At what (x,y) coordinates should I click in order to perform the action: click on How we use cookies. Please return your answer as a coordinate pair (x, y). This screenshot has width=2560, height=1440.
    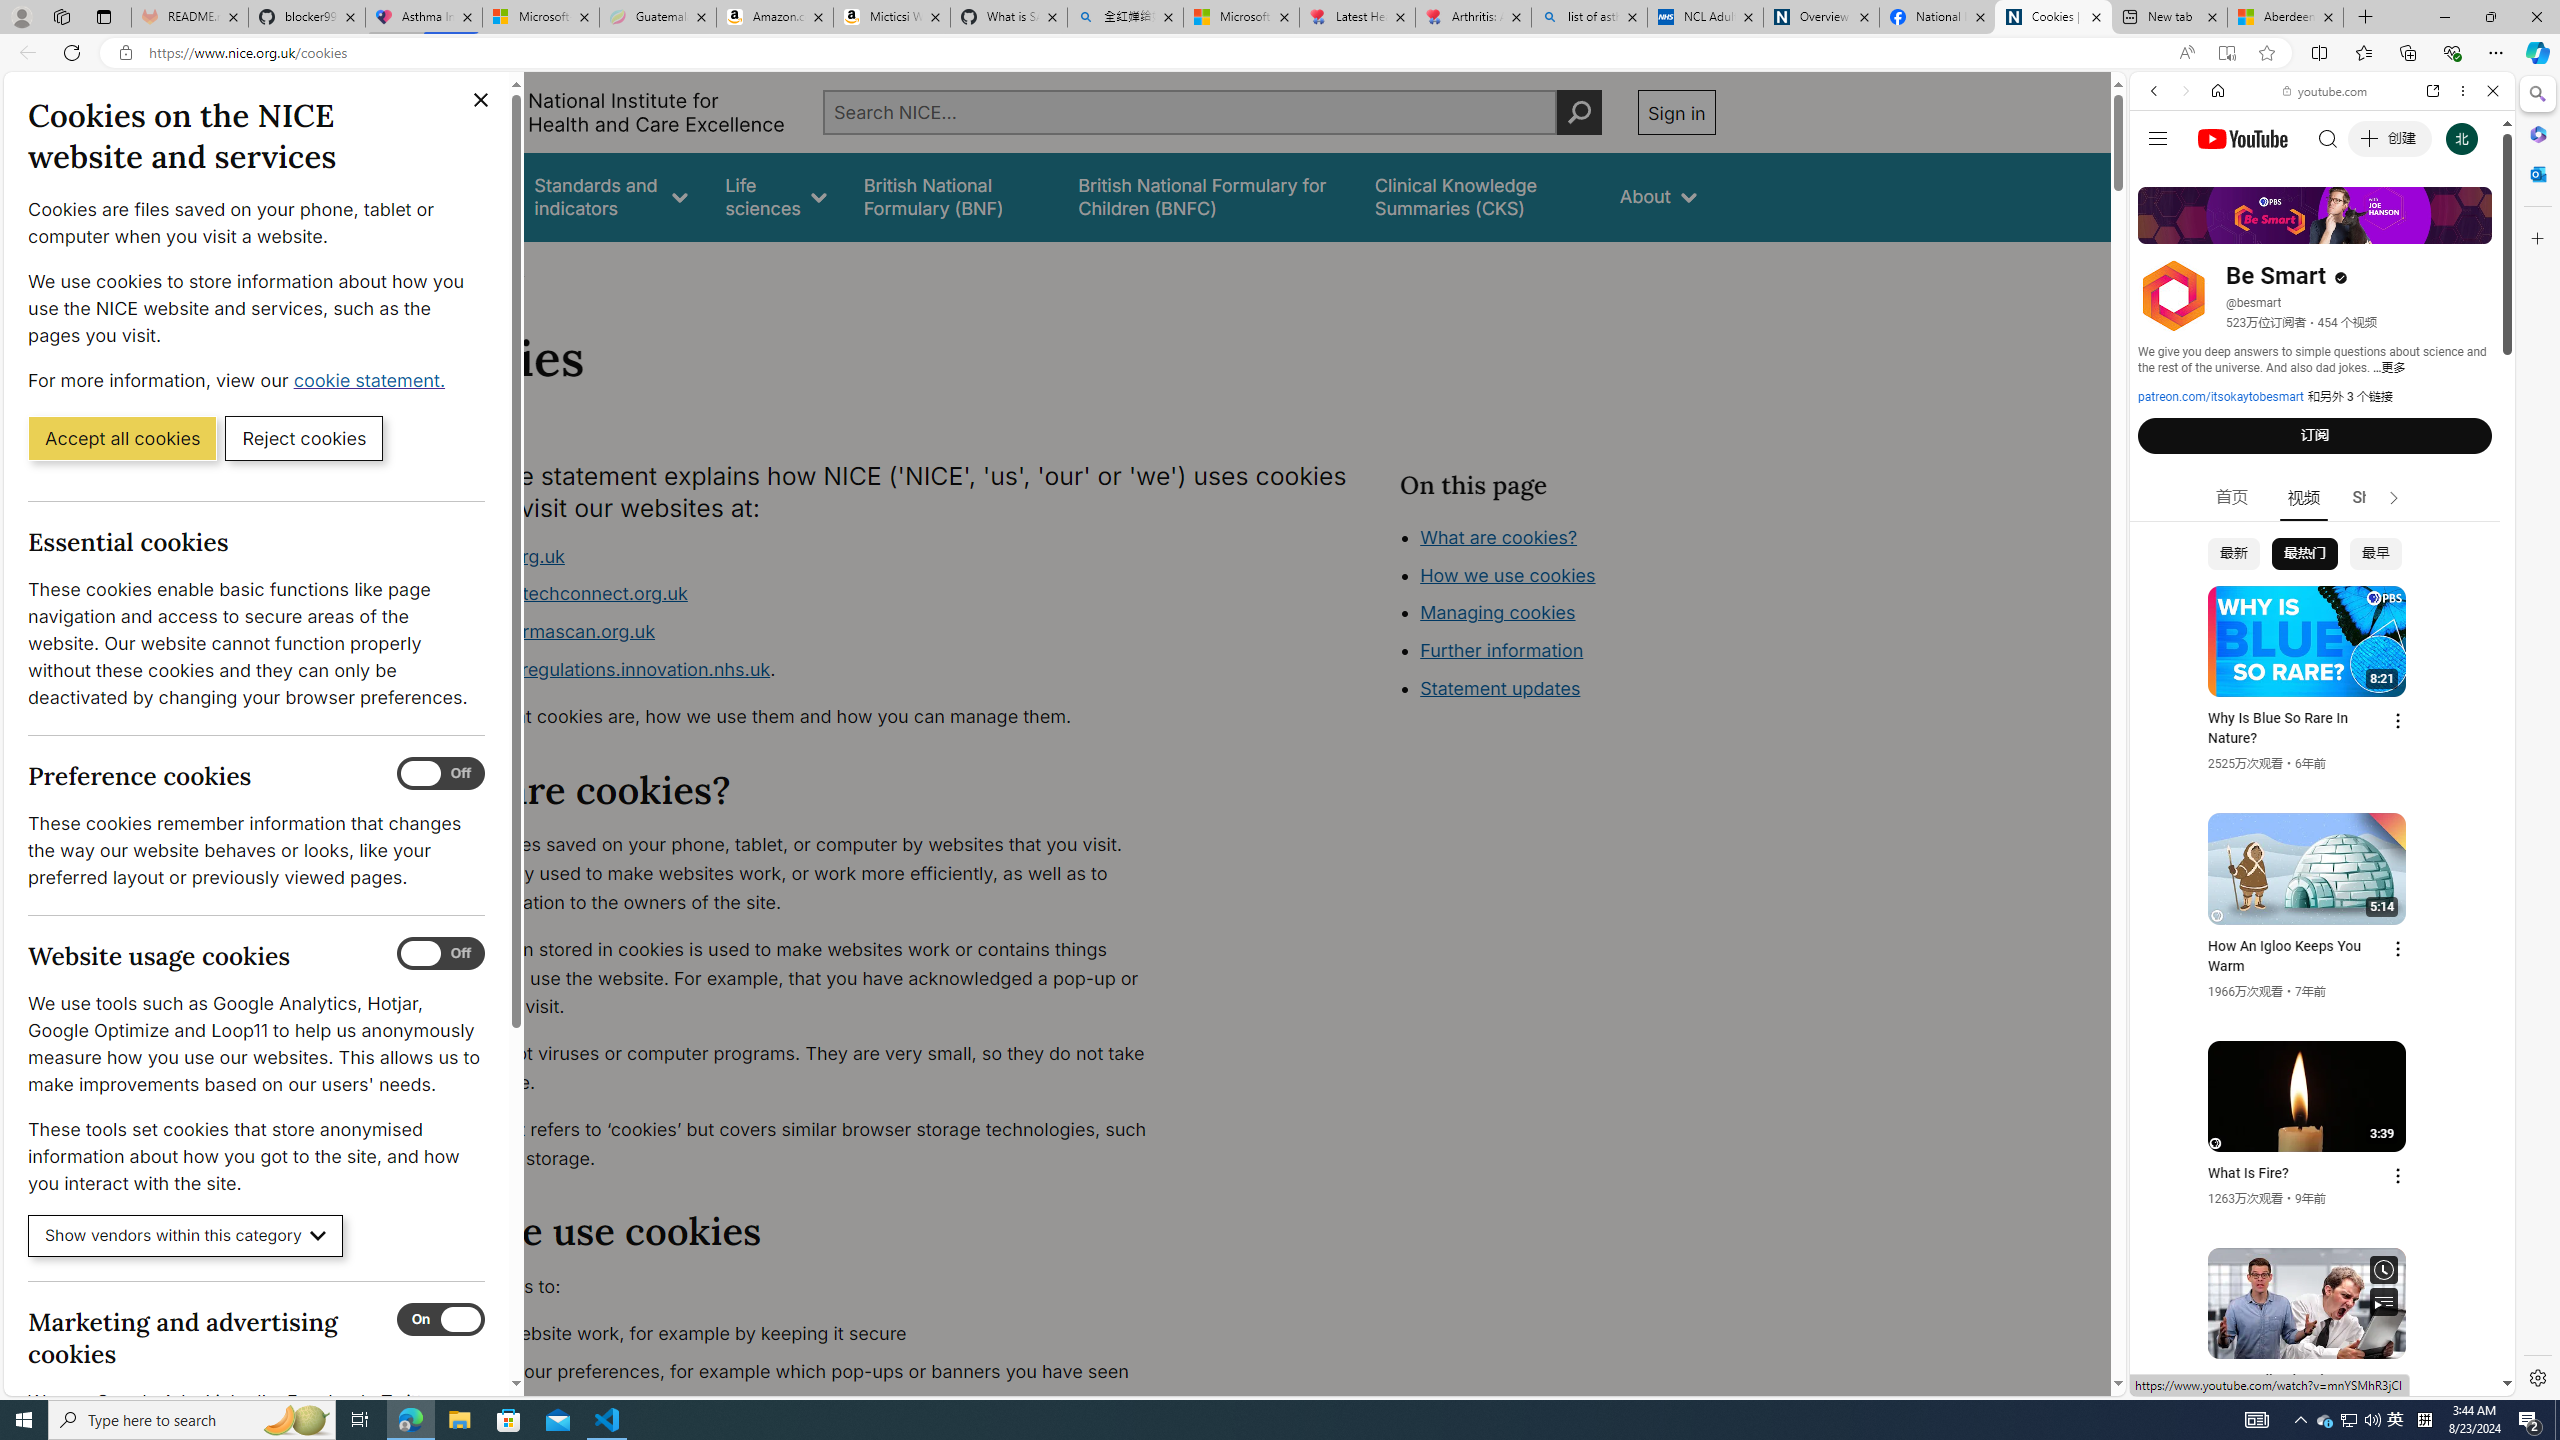
    Looking at the image, I should click on (1507, 575).